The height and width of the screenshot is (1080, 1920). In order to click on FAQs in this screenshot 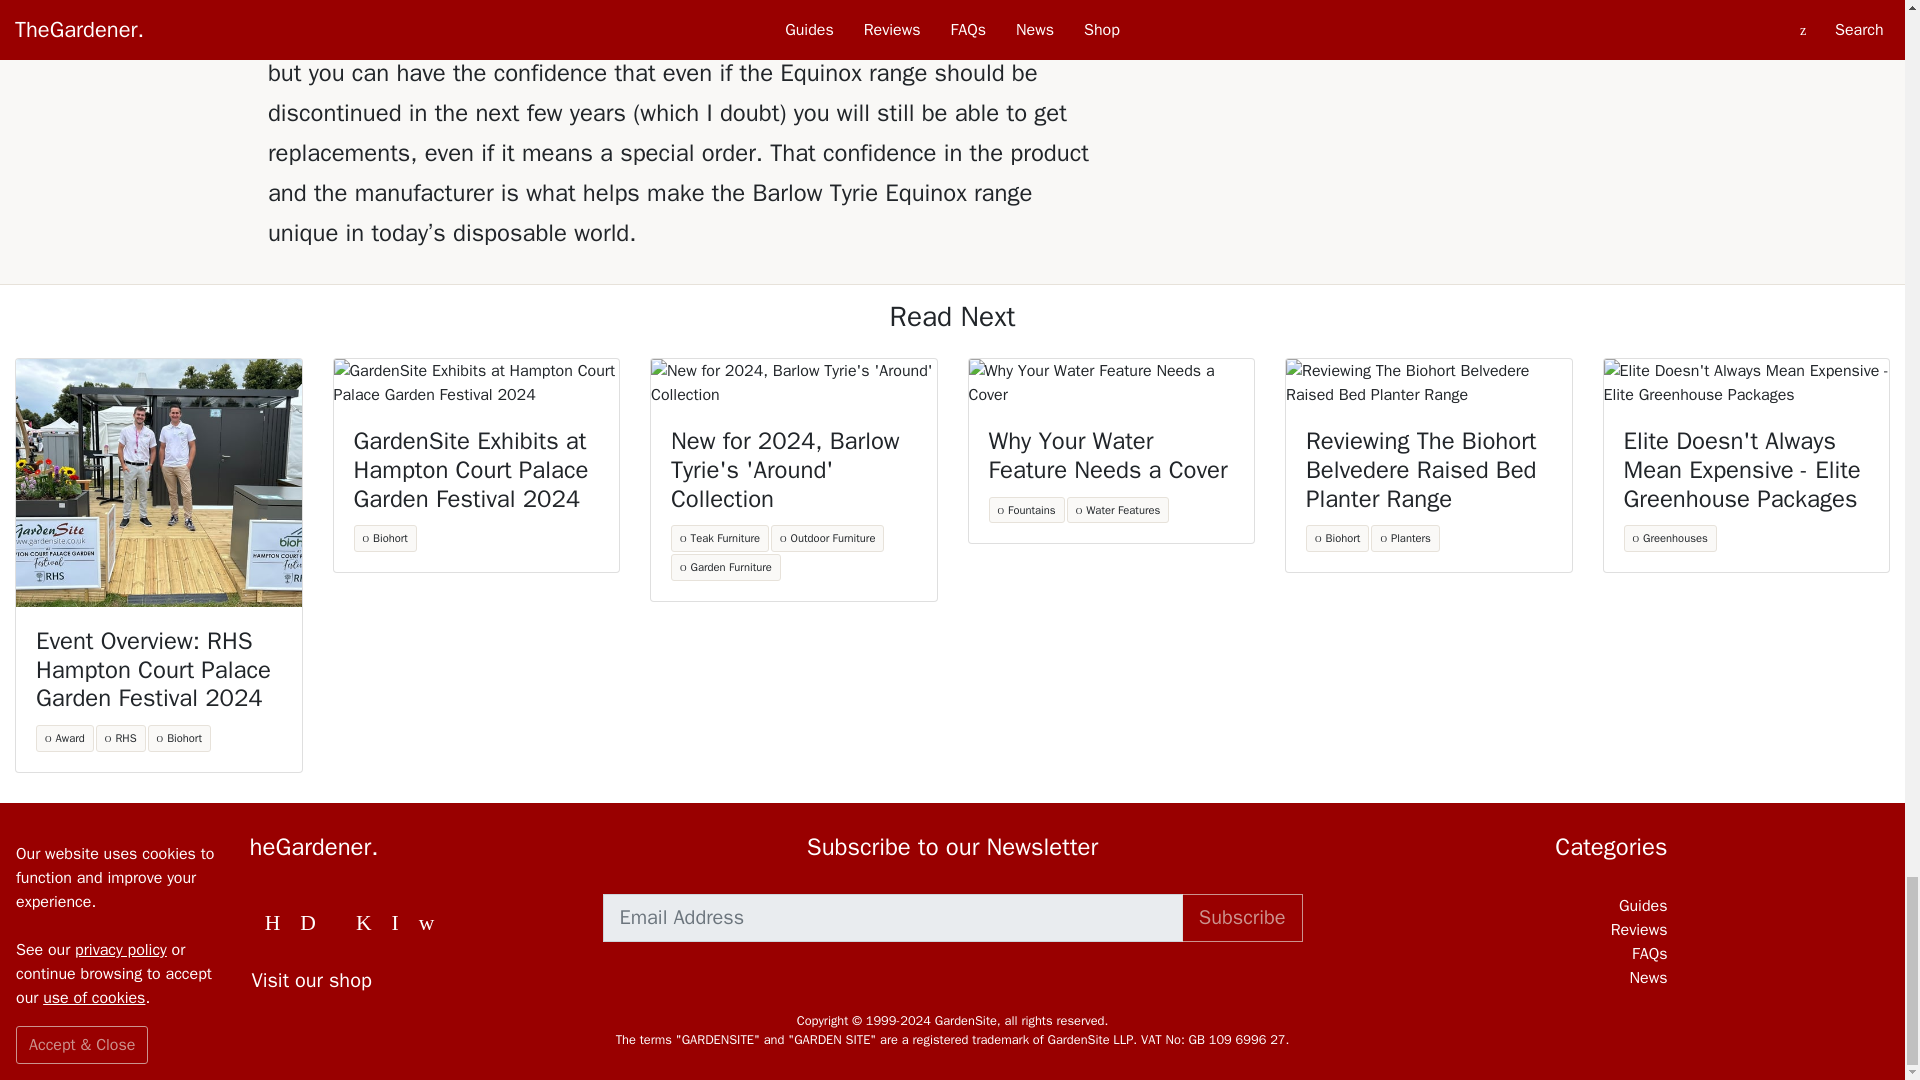, I will do `click(1499, 953)`.